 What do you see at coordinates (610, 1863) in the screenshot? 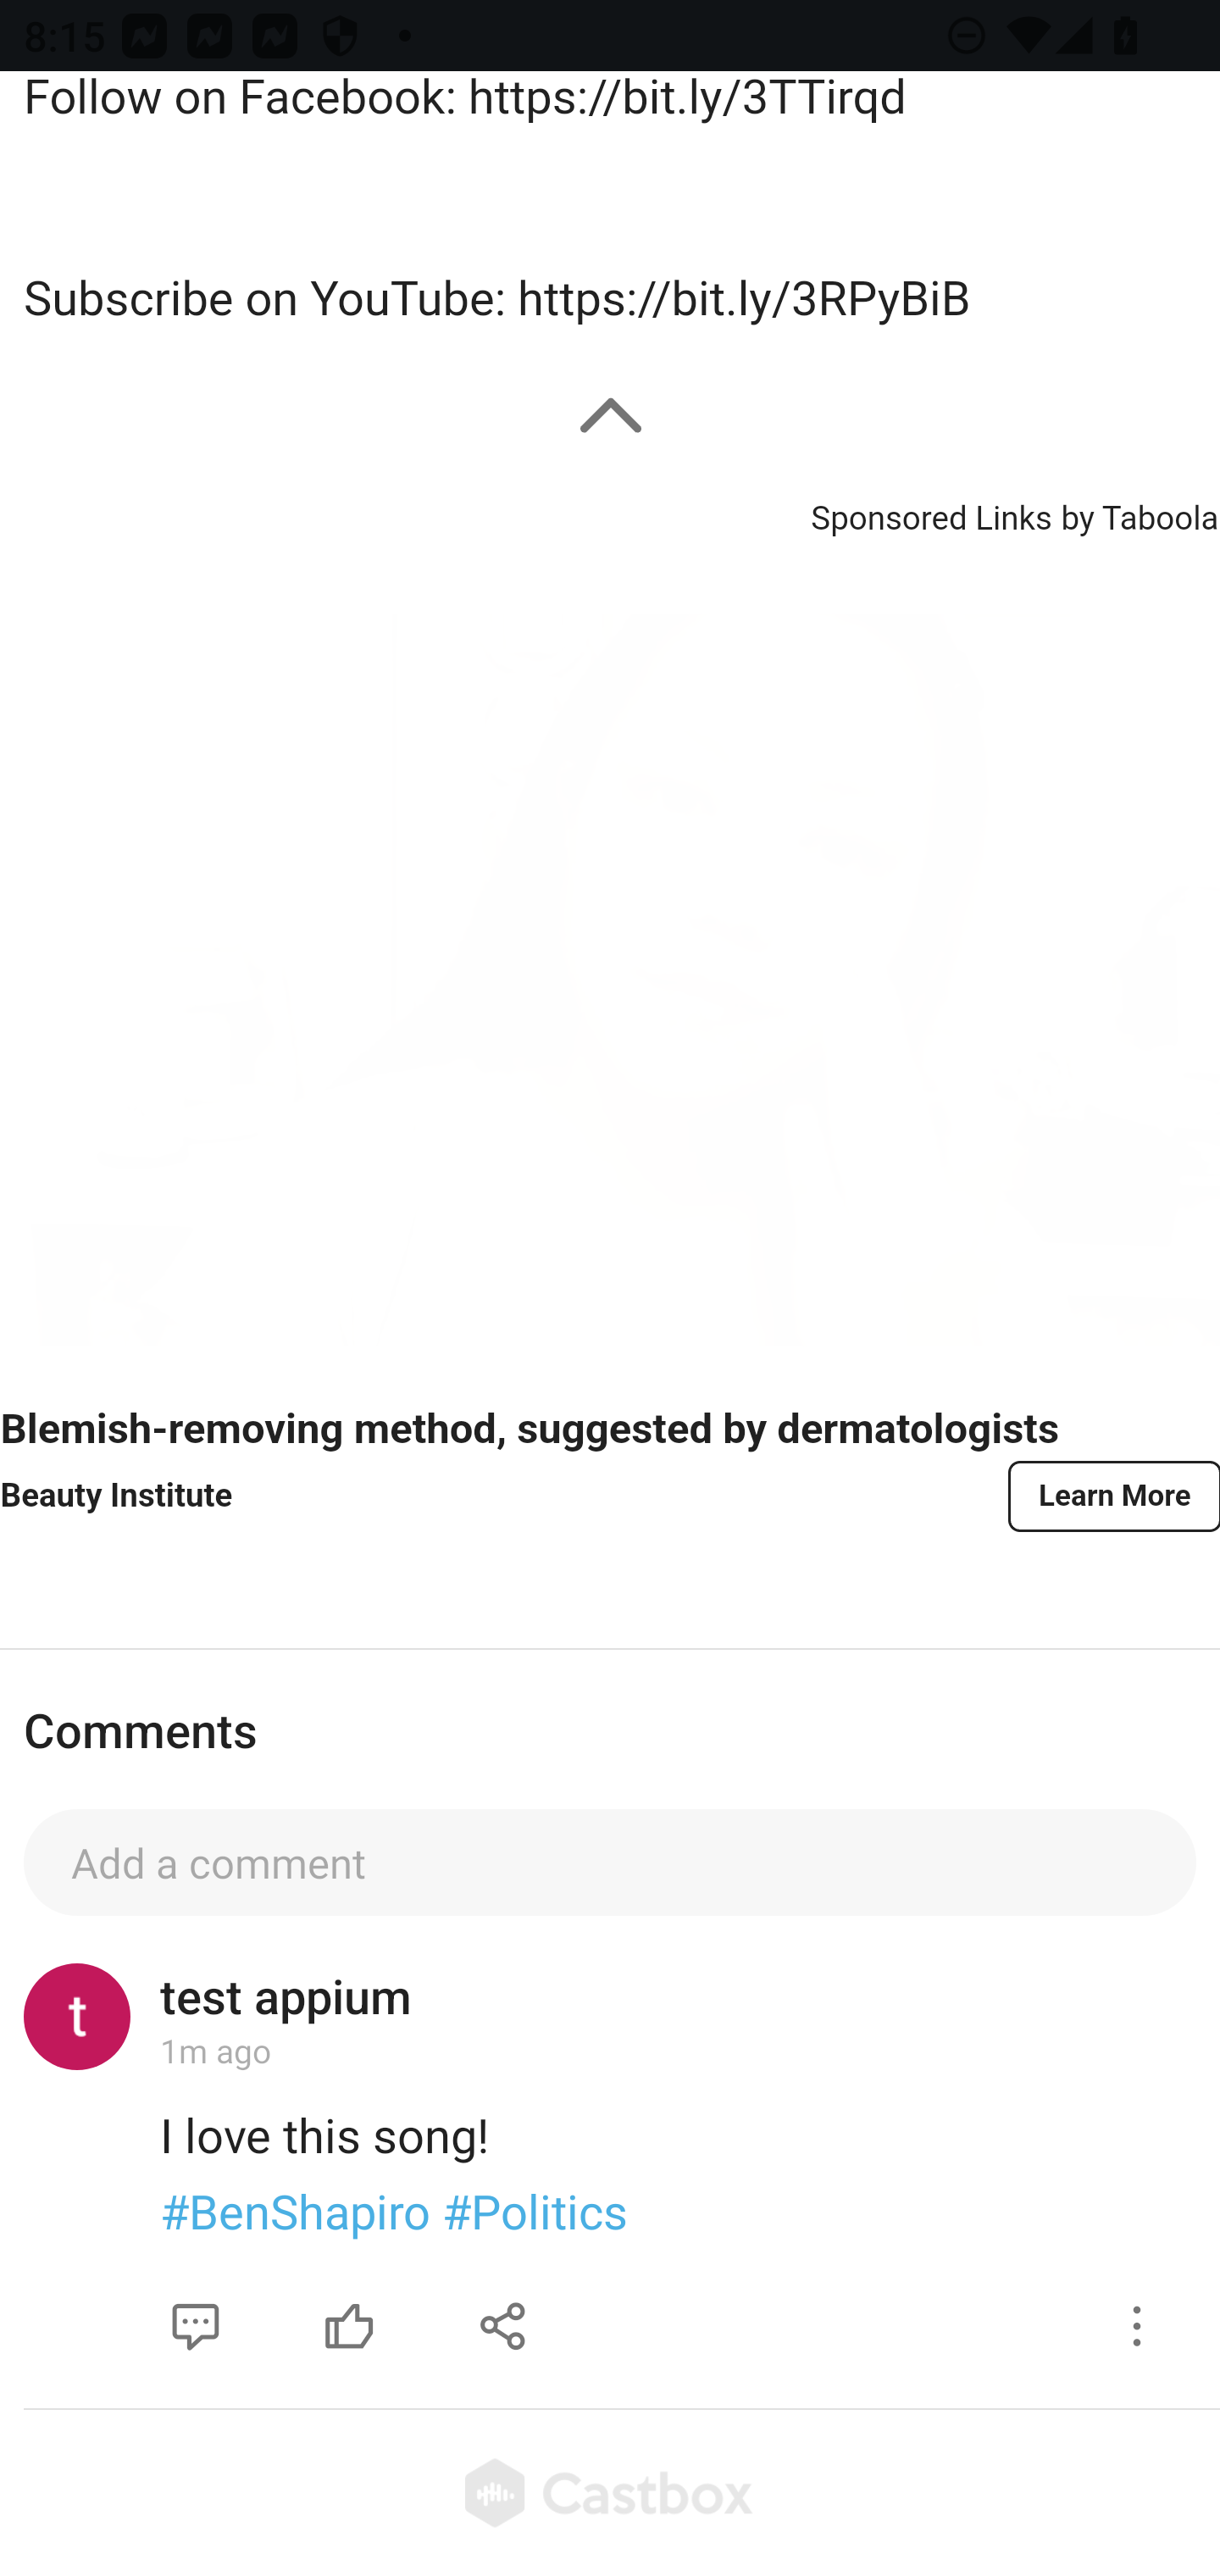
I see `Add a comment` at bounding box center [610, 1863].